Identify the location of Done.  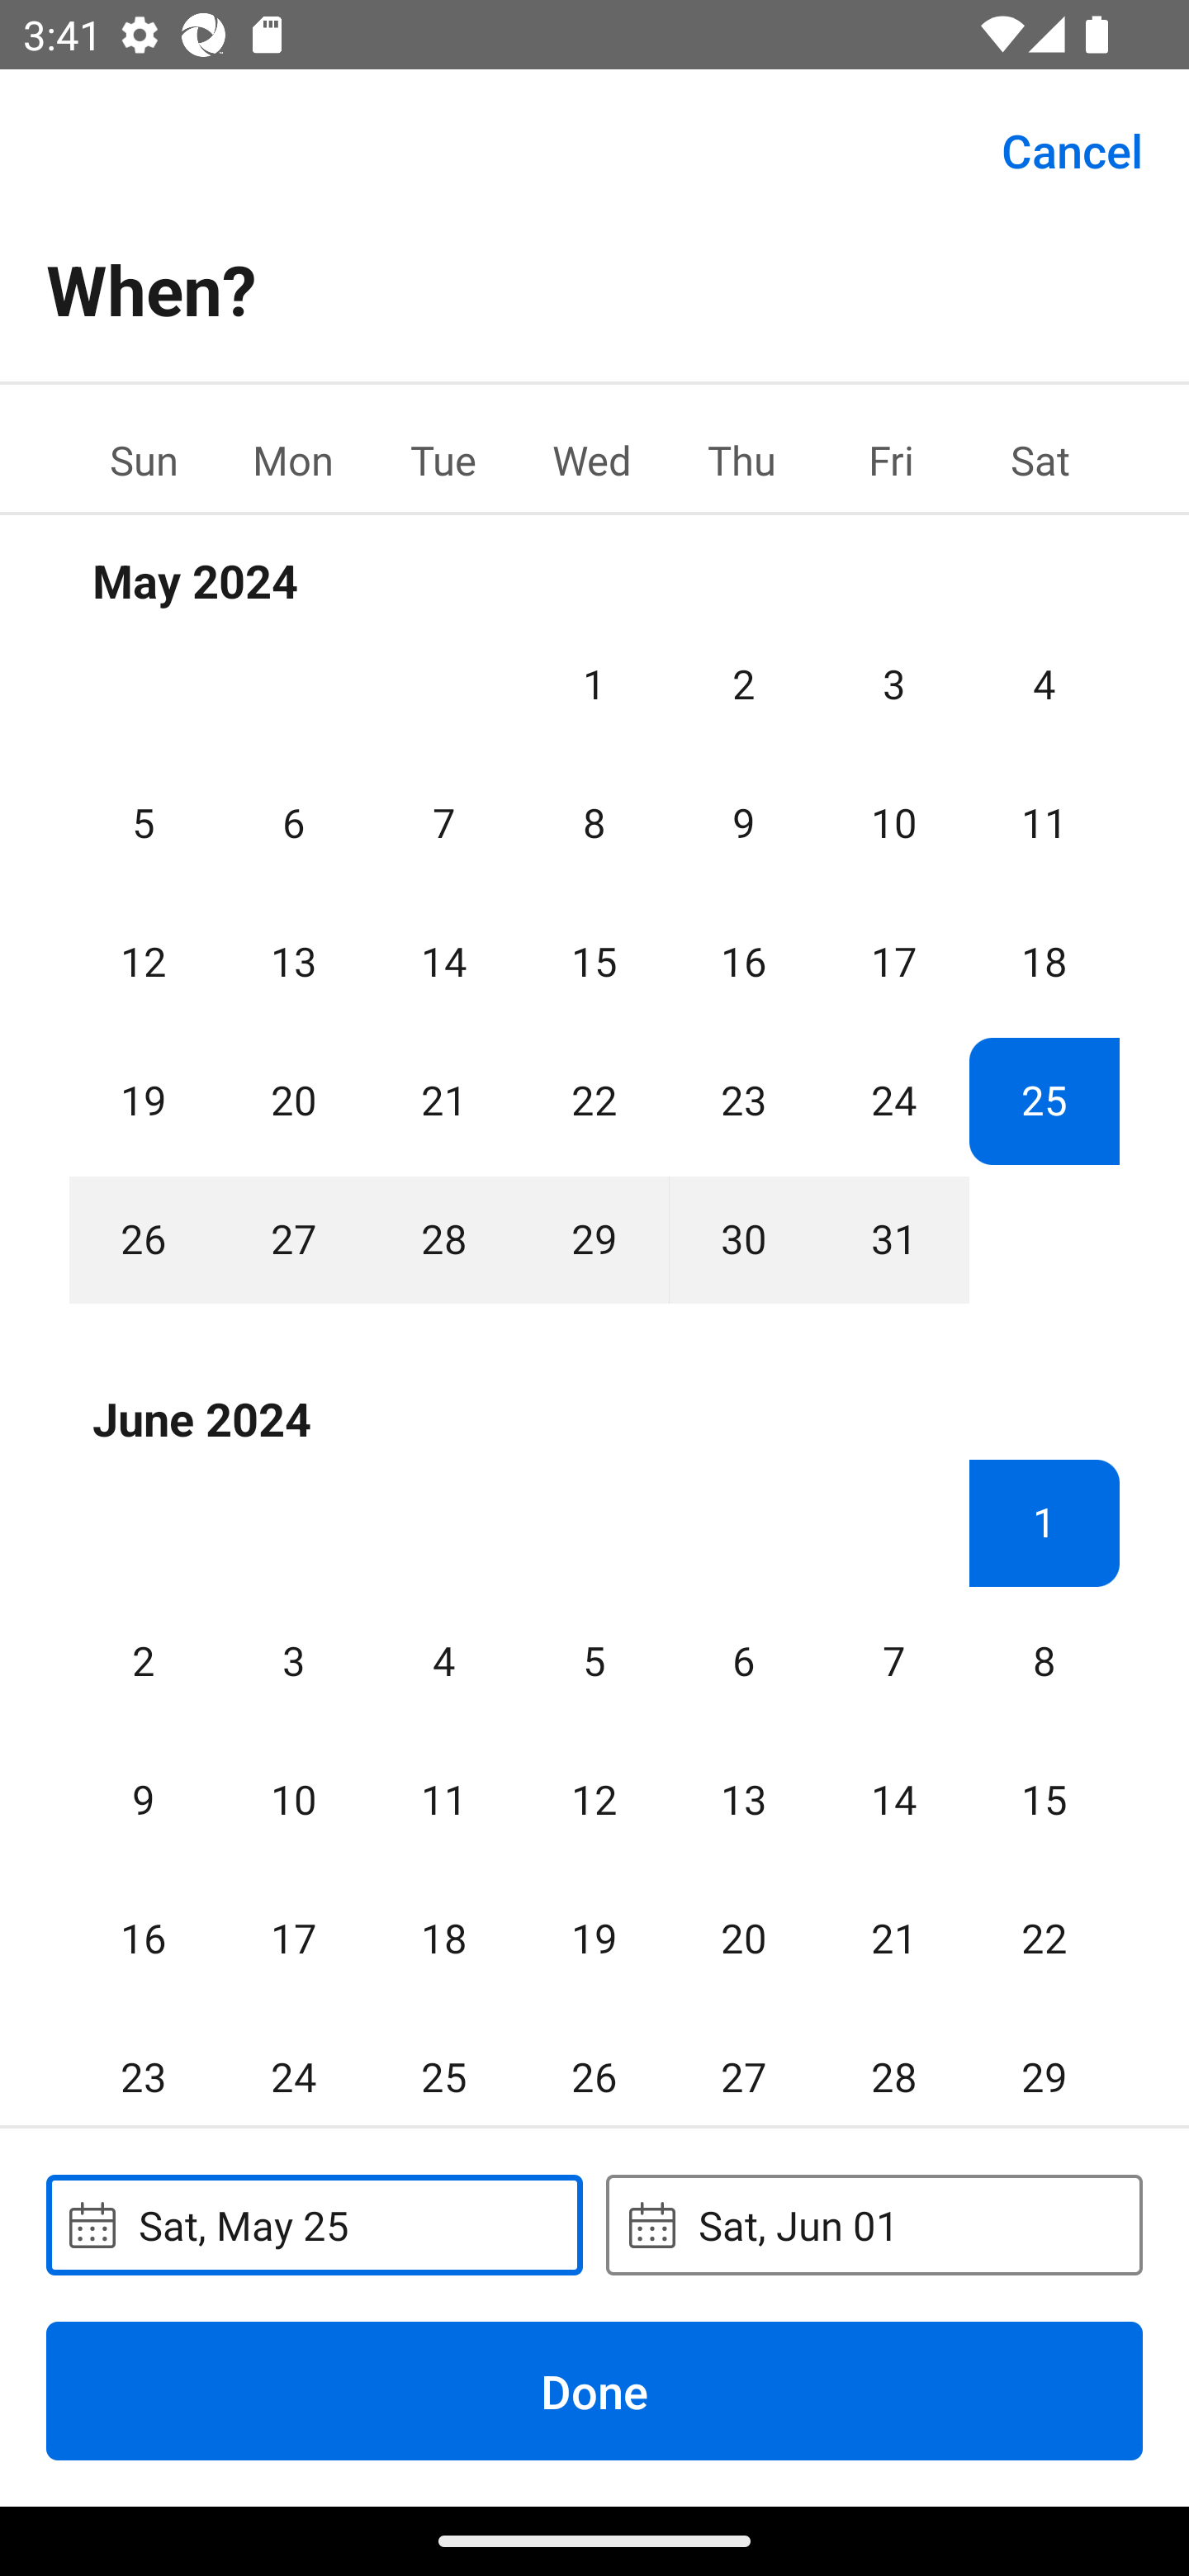
(594, 2390).